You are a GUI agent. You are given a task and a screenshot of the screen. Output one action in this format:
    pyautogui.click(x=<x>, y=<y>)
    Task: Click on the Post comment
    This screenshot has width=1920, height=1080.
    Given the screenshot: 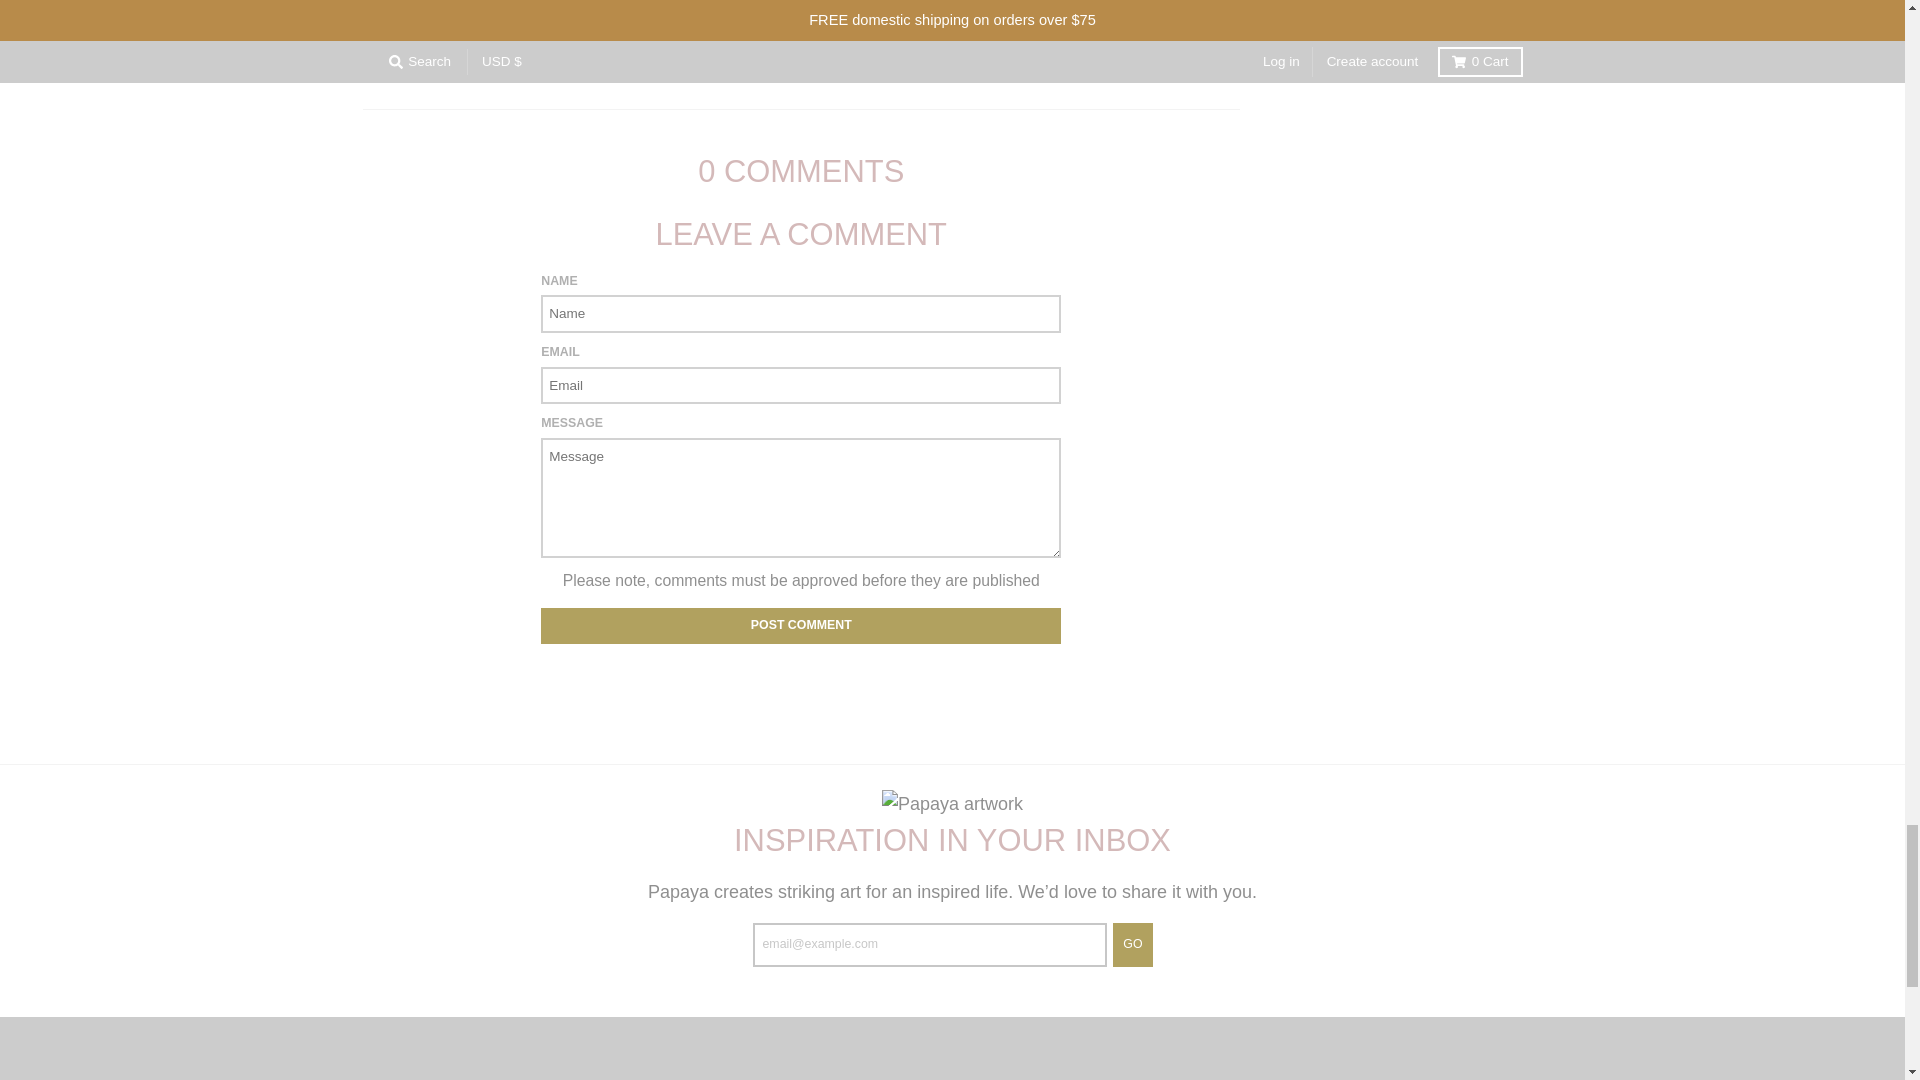 What is the action you would take?
    pyautogui.click(x=801, y=626)
    